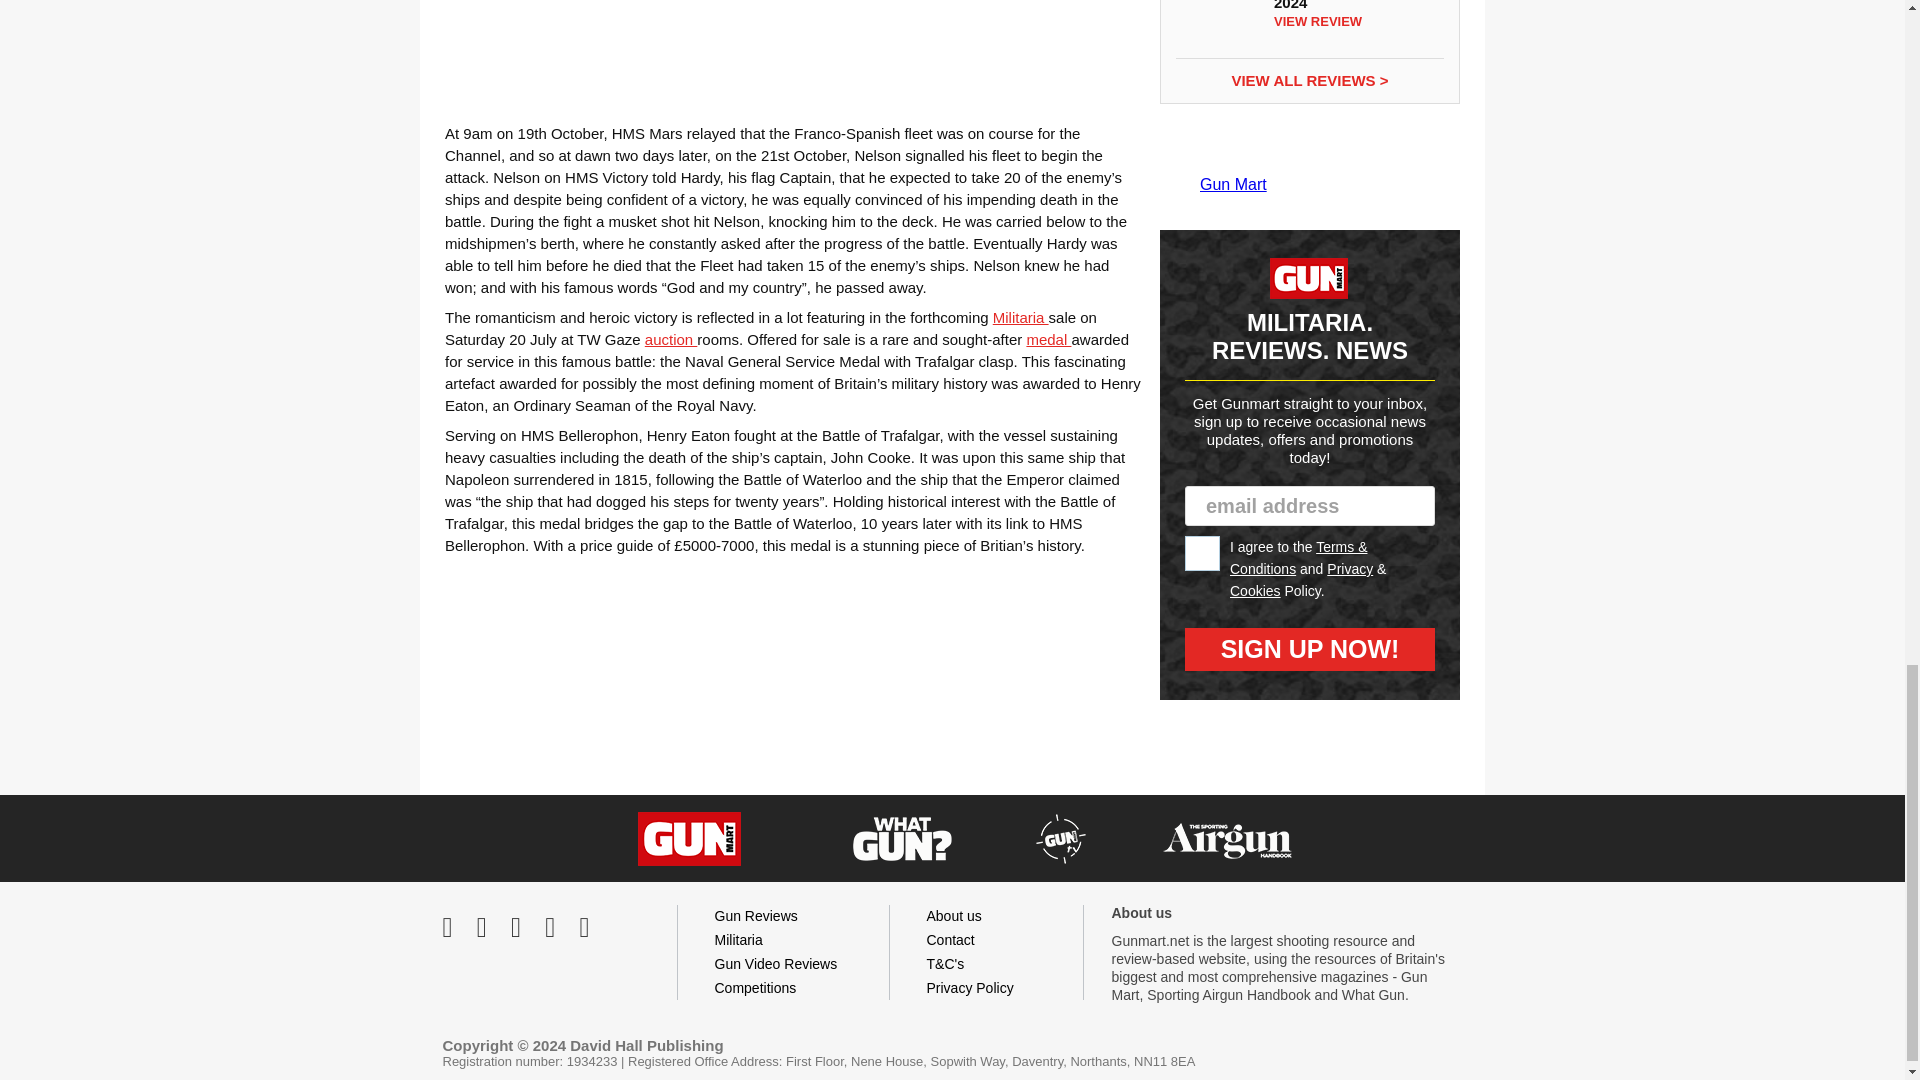 Image resolution: width=1920 pixels, height=1080 pixels. Describe the element at coordinates (1202, 553) in the screenshot. I see `true` at that location.